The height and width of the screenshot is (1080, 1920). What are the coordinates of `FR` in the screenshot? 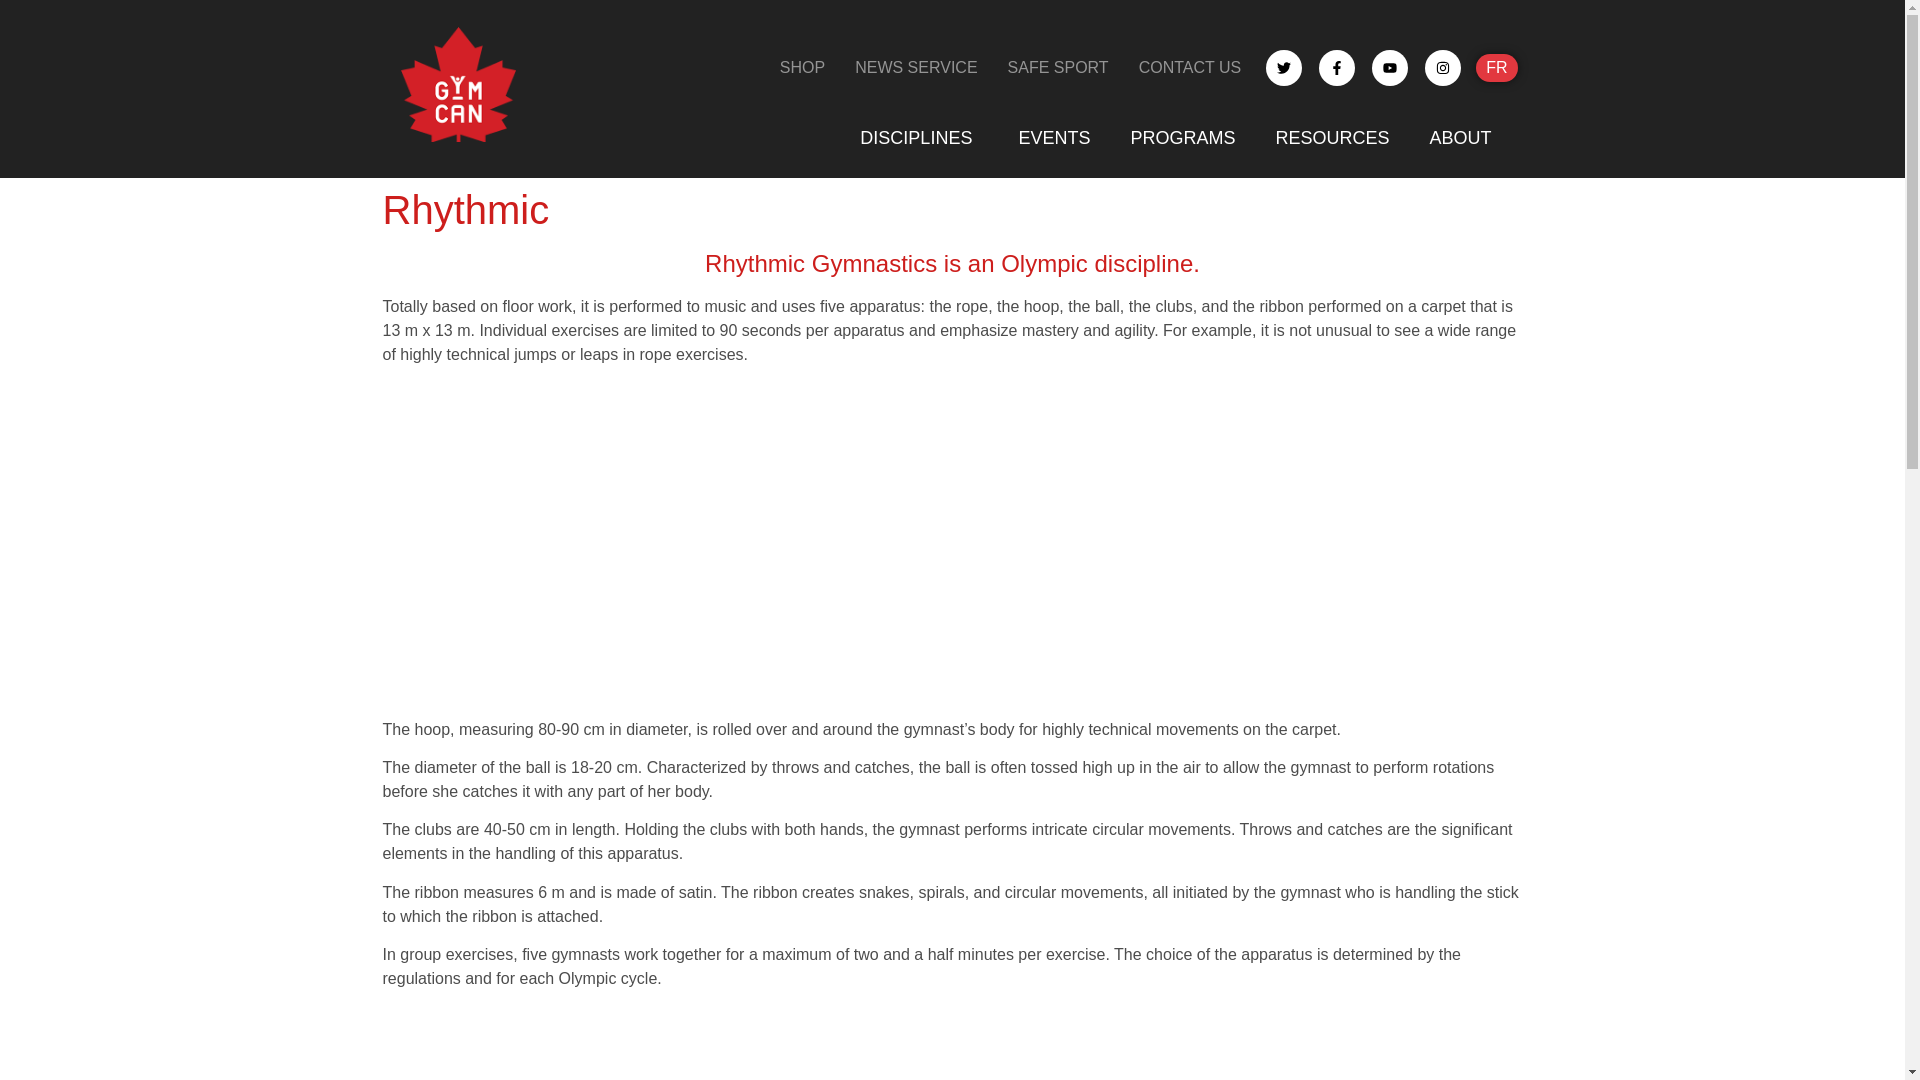 It's located at (1496, 68).